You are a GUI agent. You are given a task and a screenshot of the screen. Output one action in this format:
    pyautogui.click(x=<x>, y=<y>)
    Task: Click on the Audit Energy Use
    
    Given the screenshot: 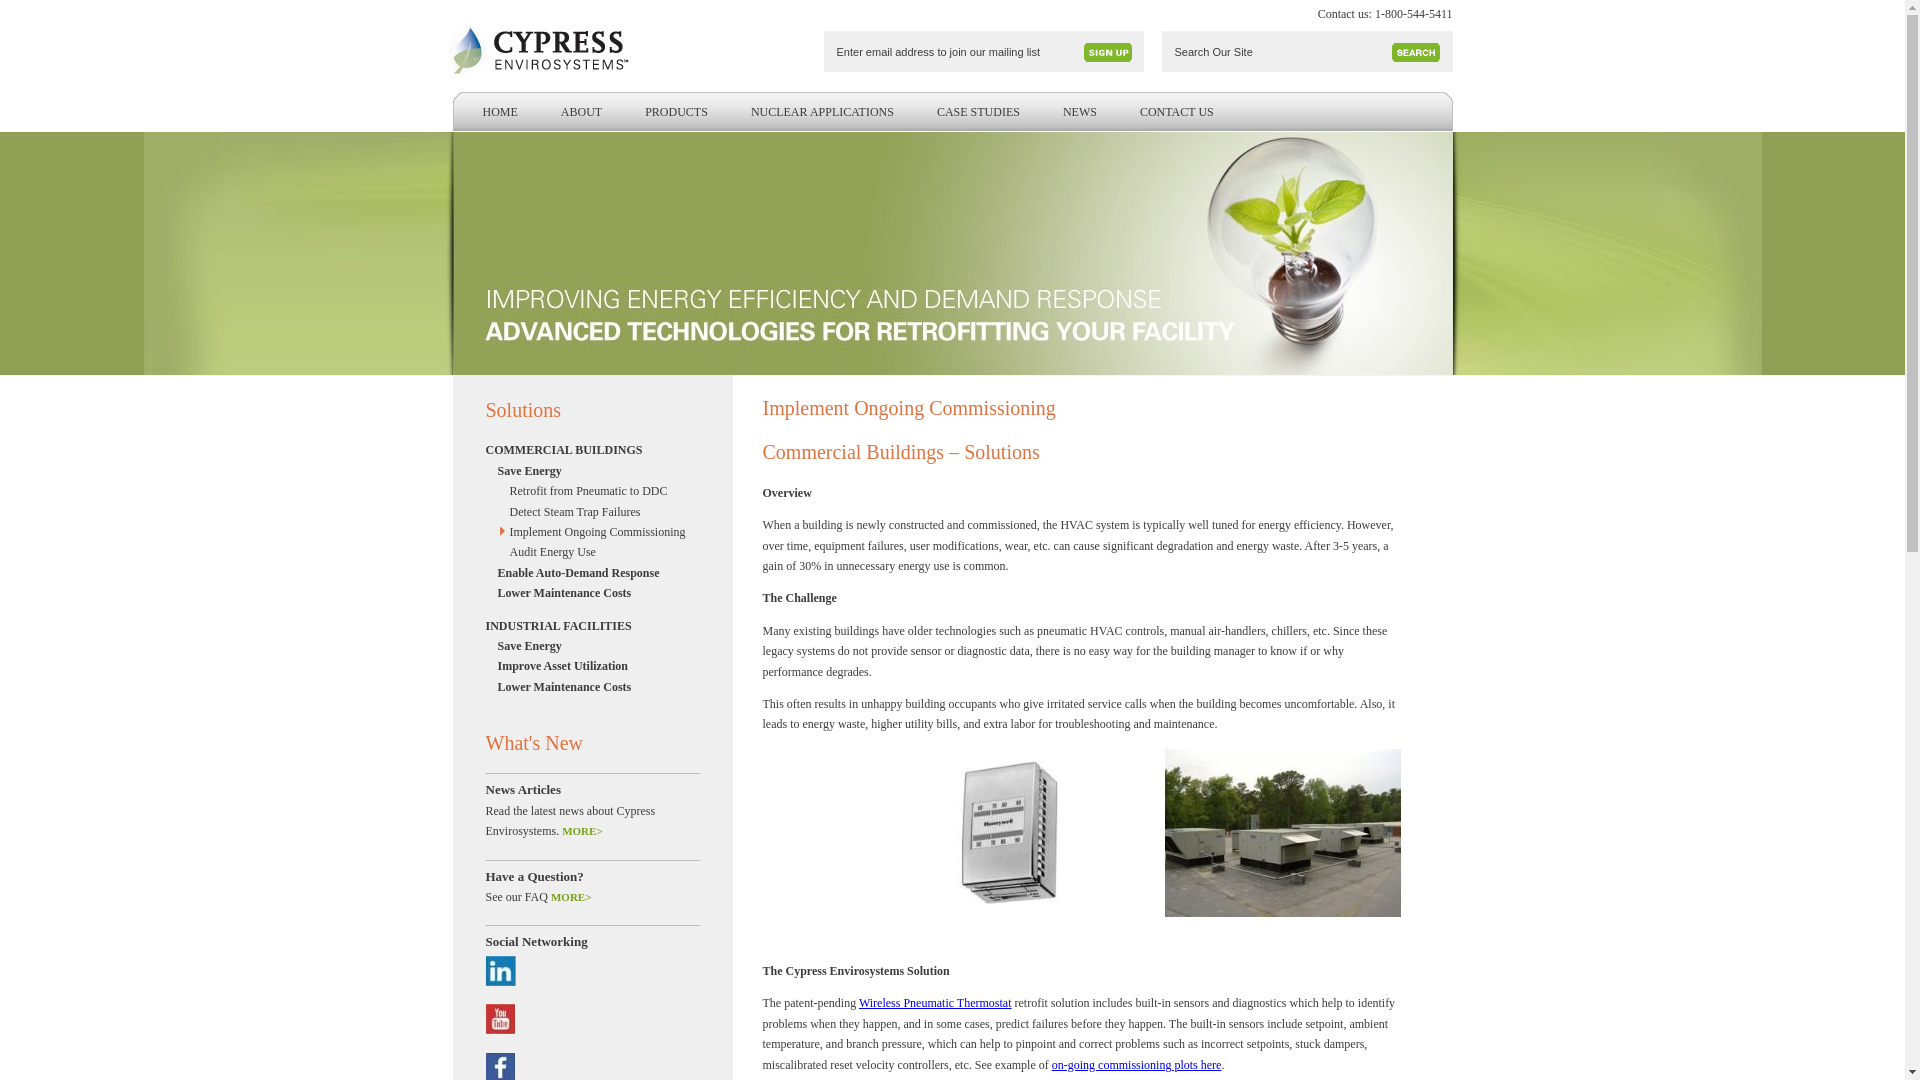 What is the action you would take?
    pyautogui.click(x=594, y=552)
    